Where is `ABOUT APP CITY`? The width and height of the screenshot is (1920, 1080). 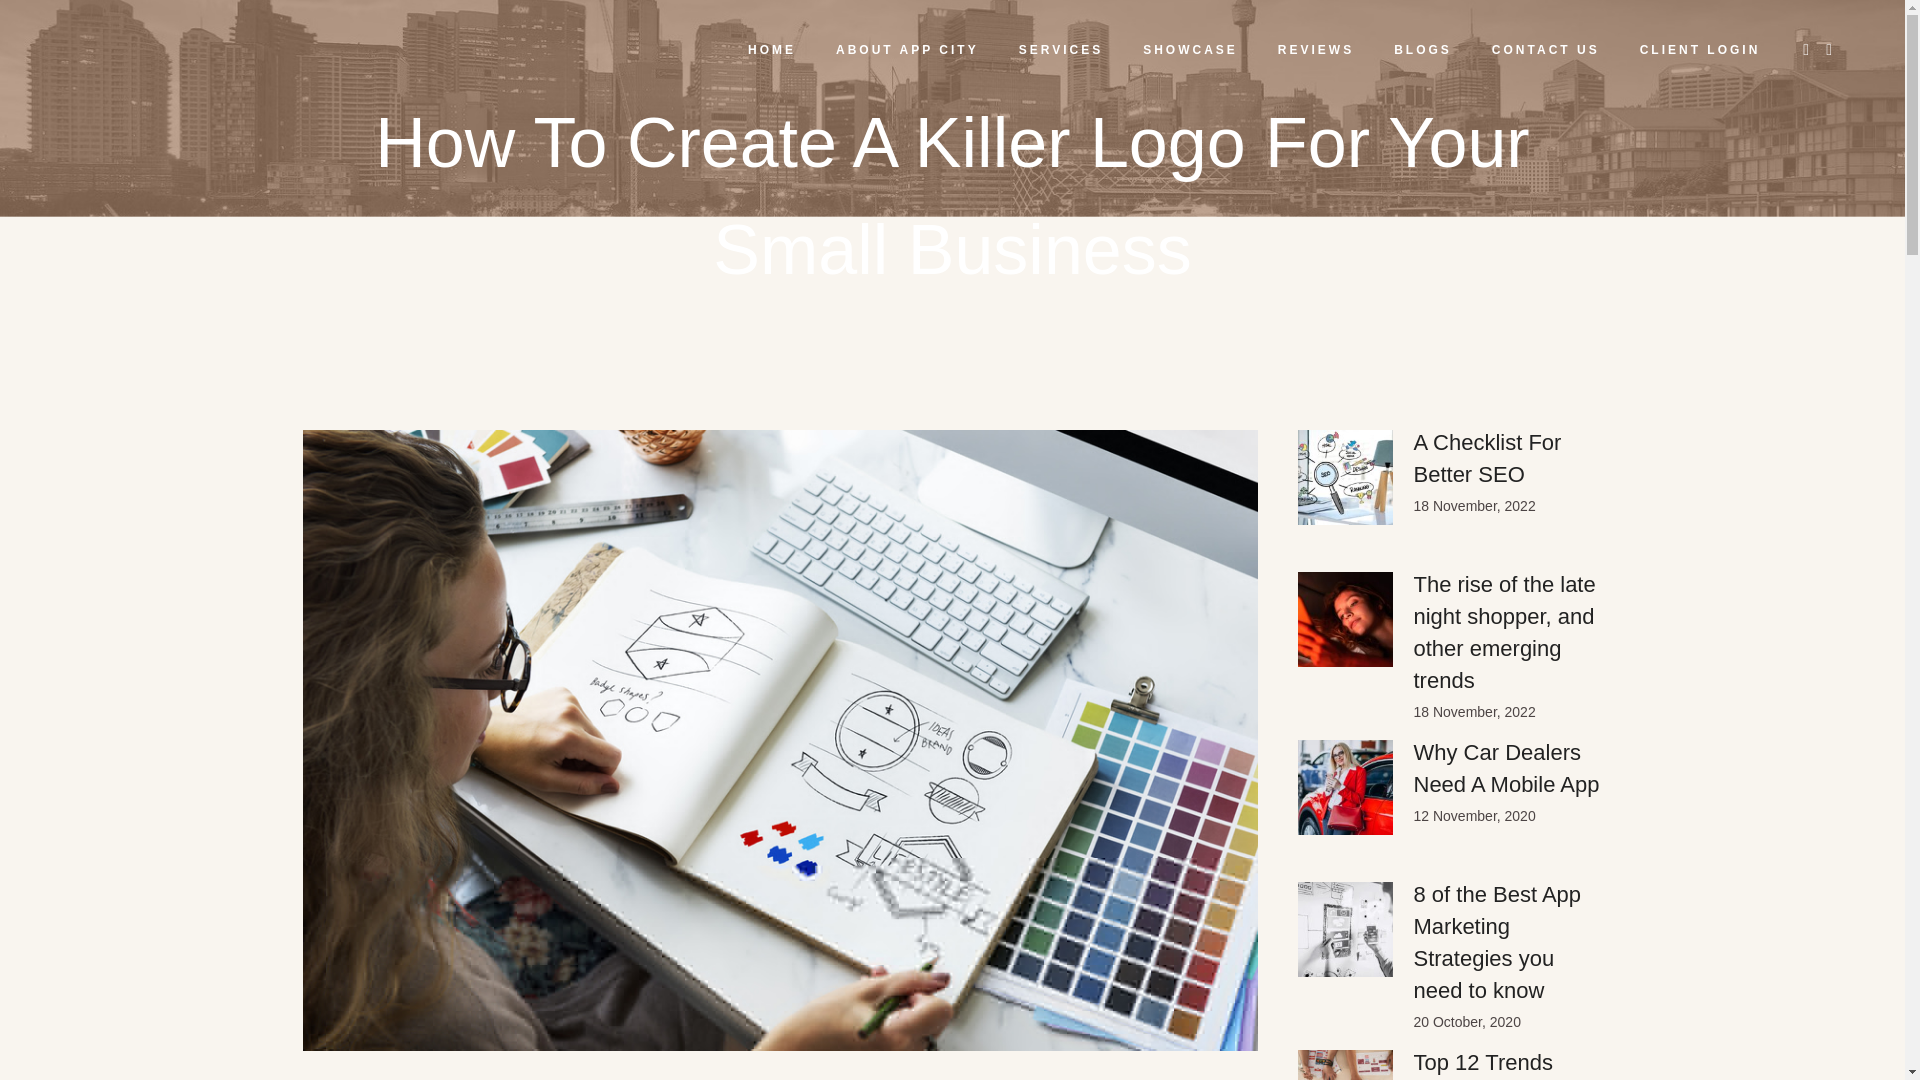
ABOUT APP CITY is located at coordinates (907, 50).